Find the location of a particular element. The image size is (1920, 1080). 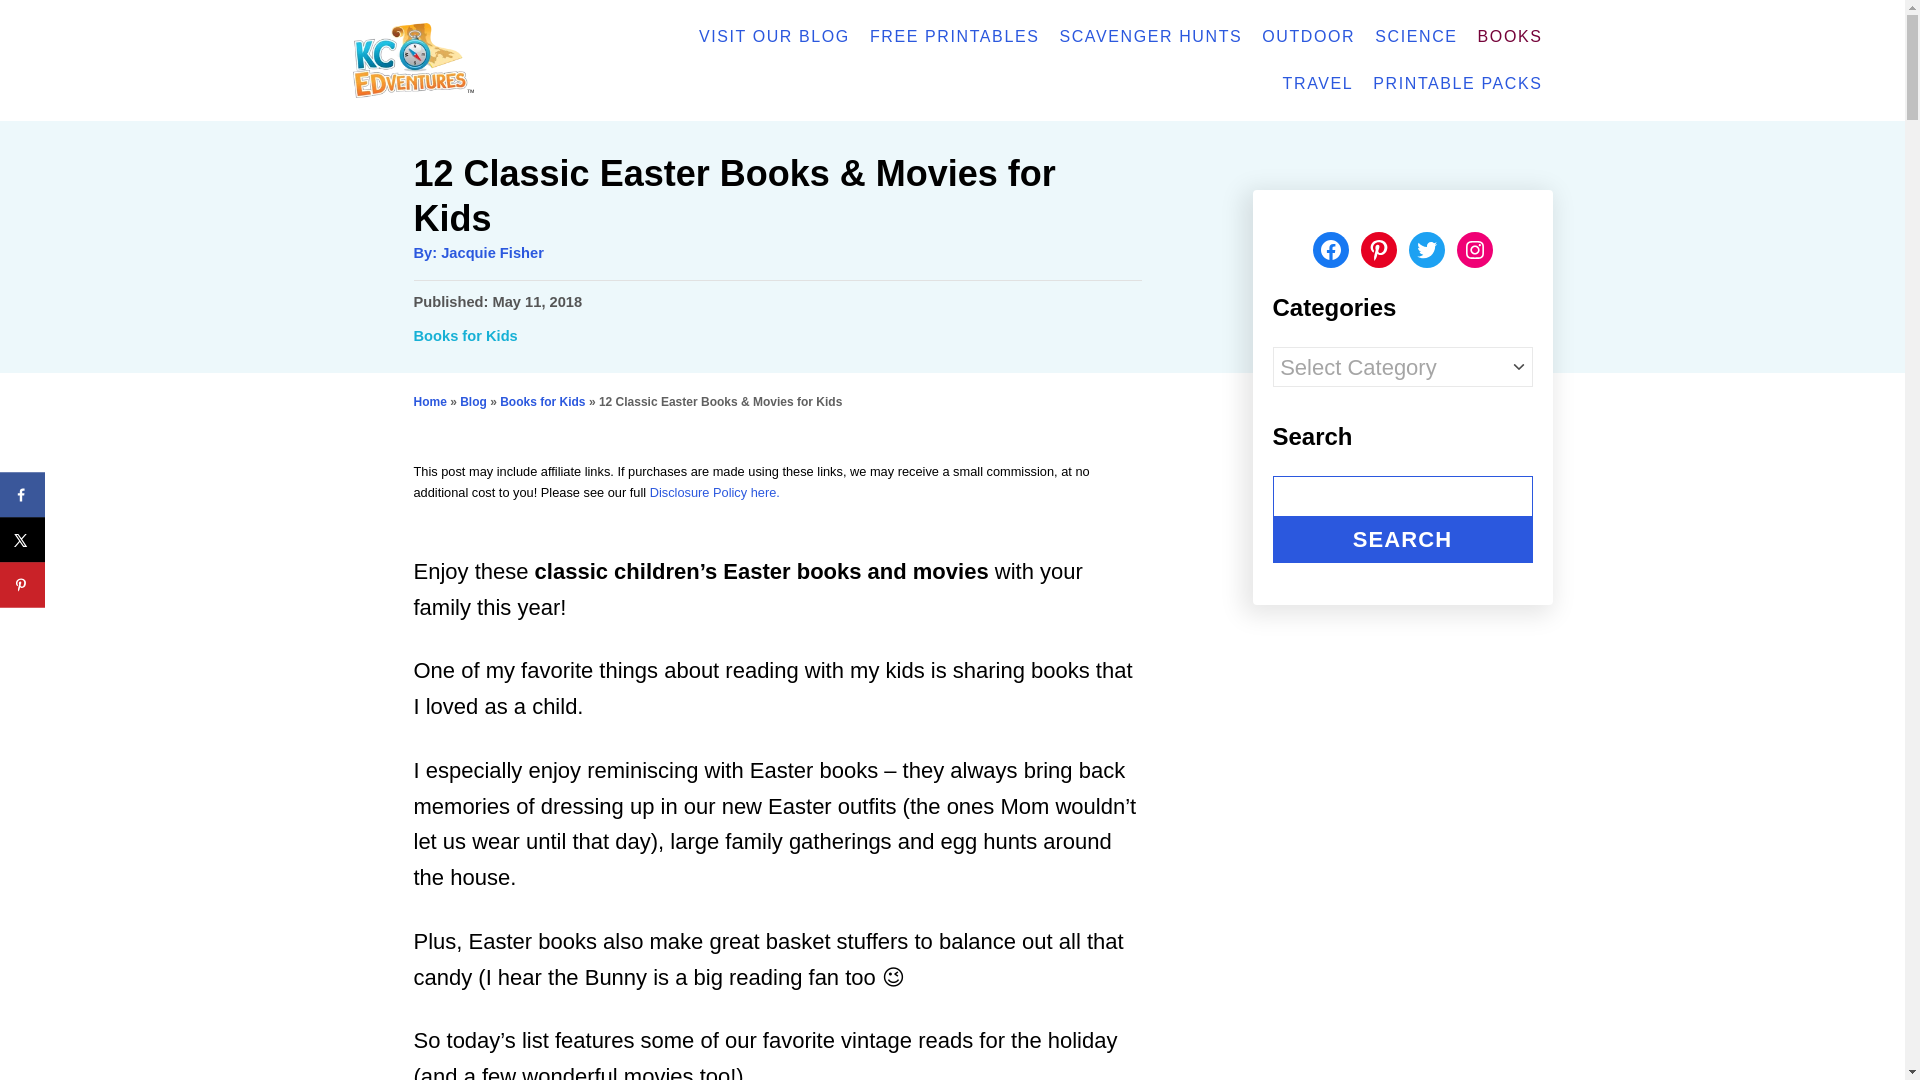

KC Edventures is located at coordinates (471, 60).